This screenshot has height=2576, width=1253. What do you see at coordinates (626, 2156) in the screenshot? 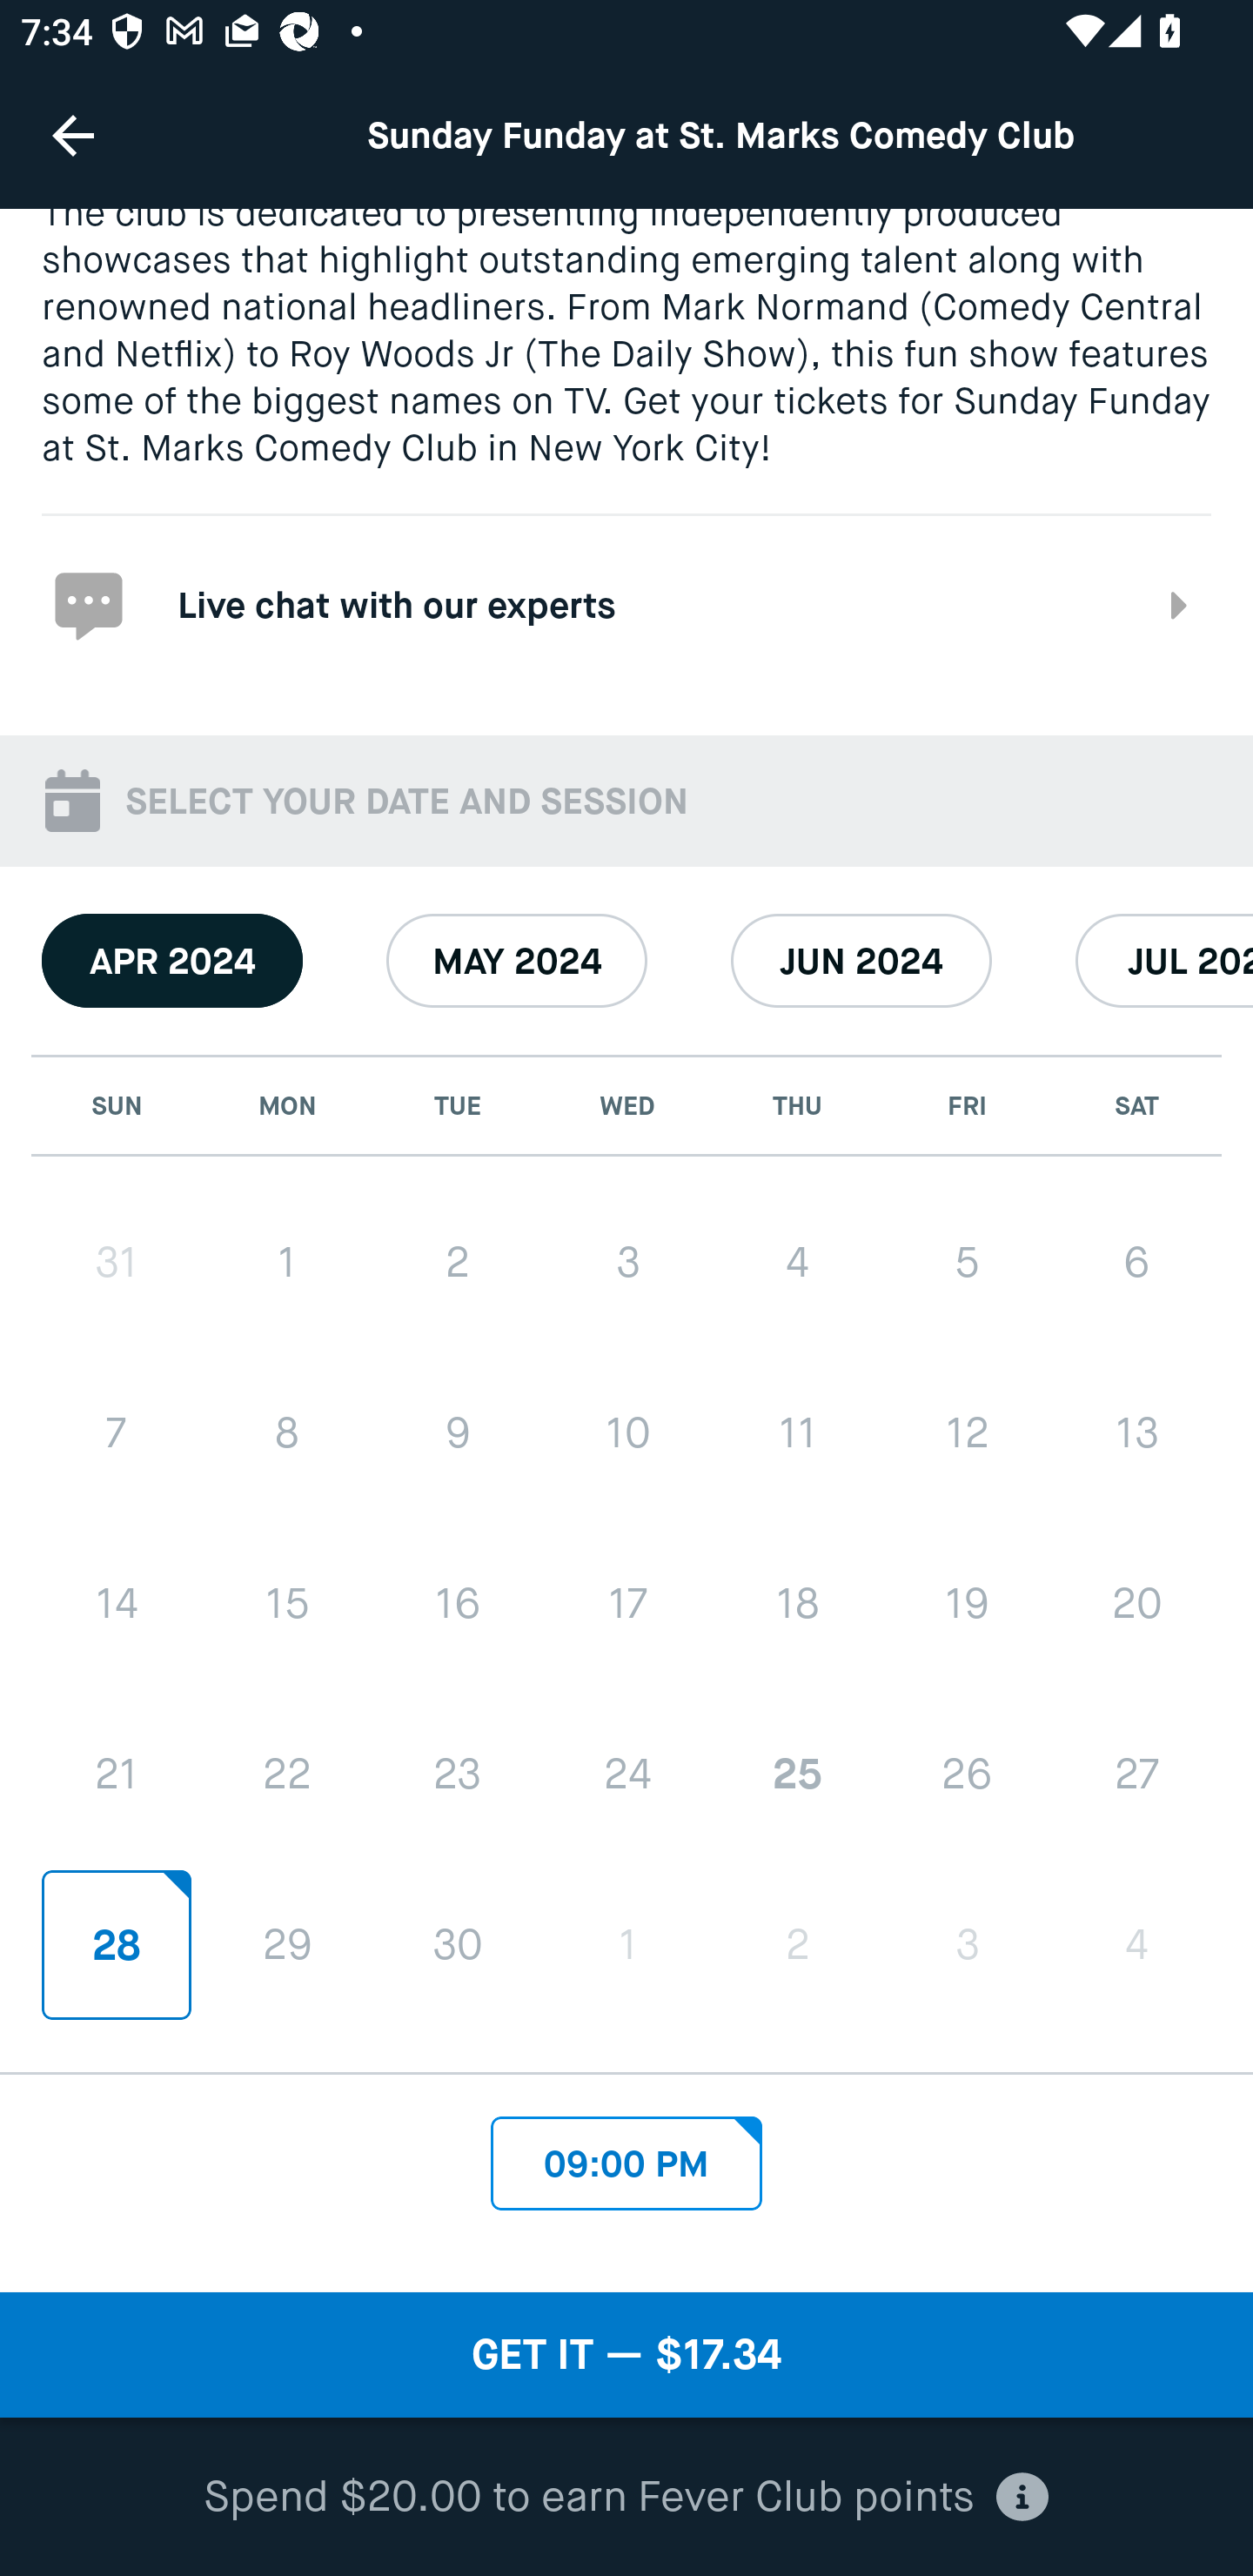
I see `09:00 PM` at bounding box center [626, 2156].